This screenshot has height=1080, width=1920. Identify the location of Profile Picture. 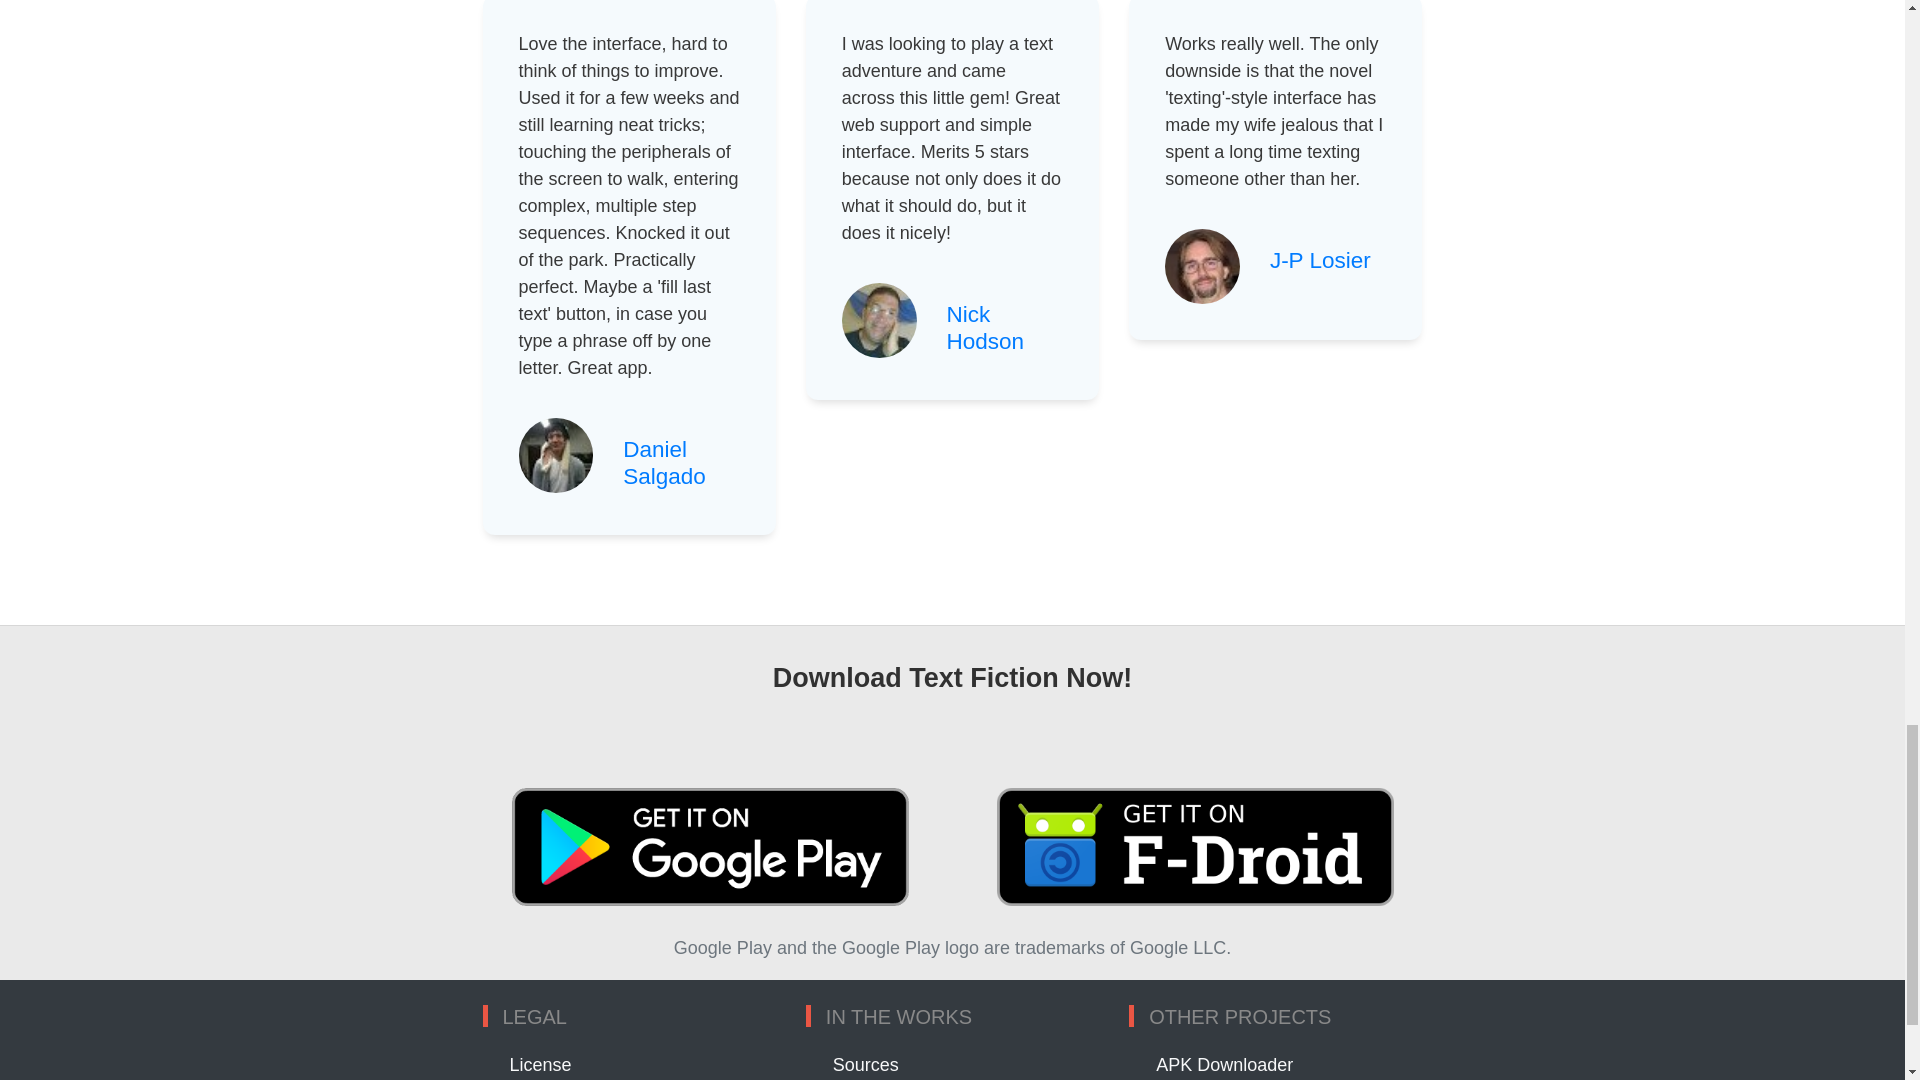
(556, 454).